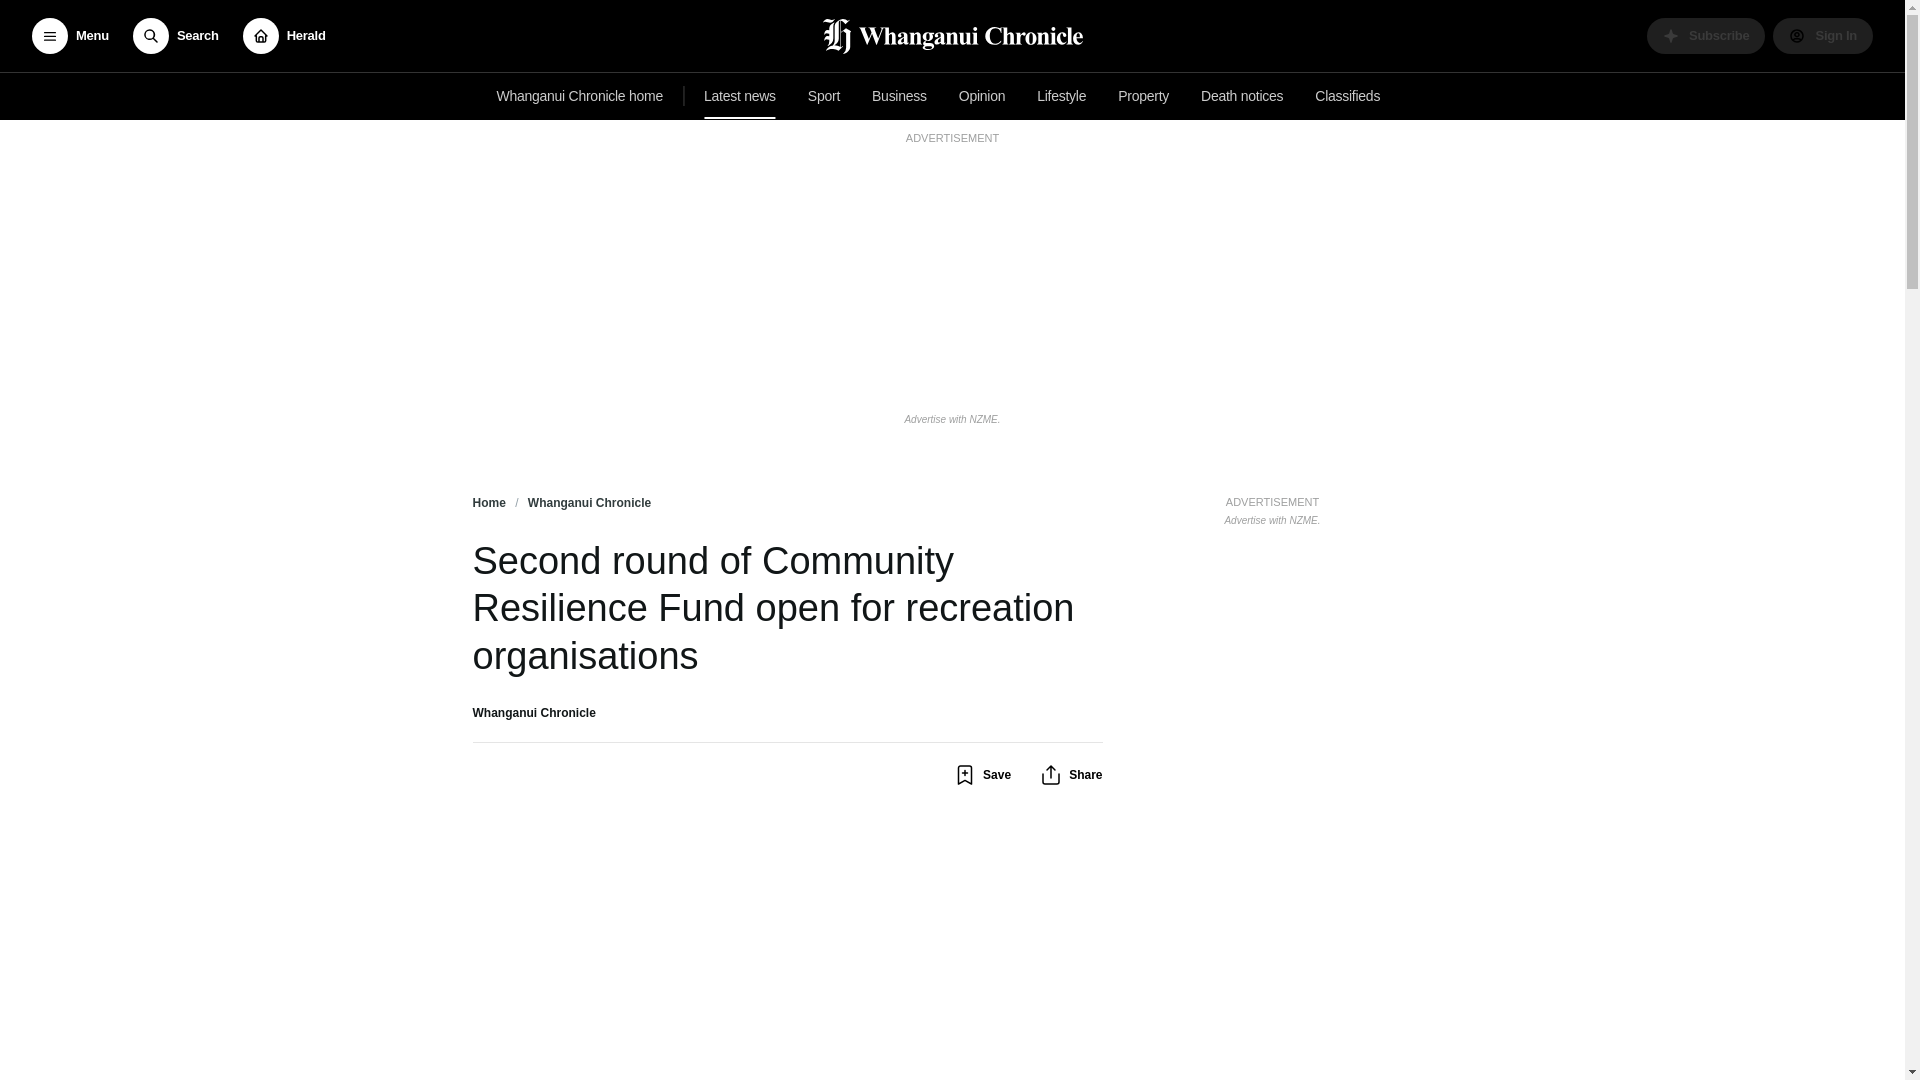 This screenshot has height=1080, width=1920. Describe the element at coordinates (824, 96) in the screenshot. I see `Manage your account` at that location.